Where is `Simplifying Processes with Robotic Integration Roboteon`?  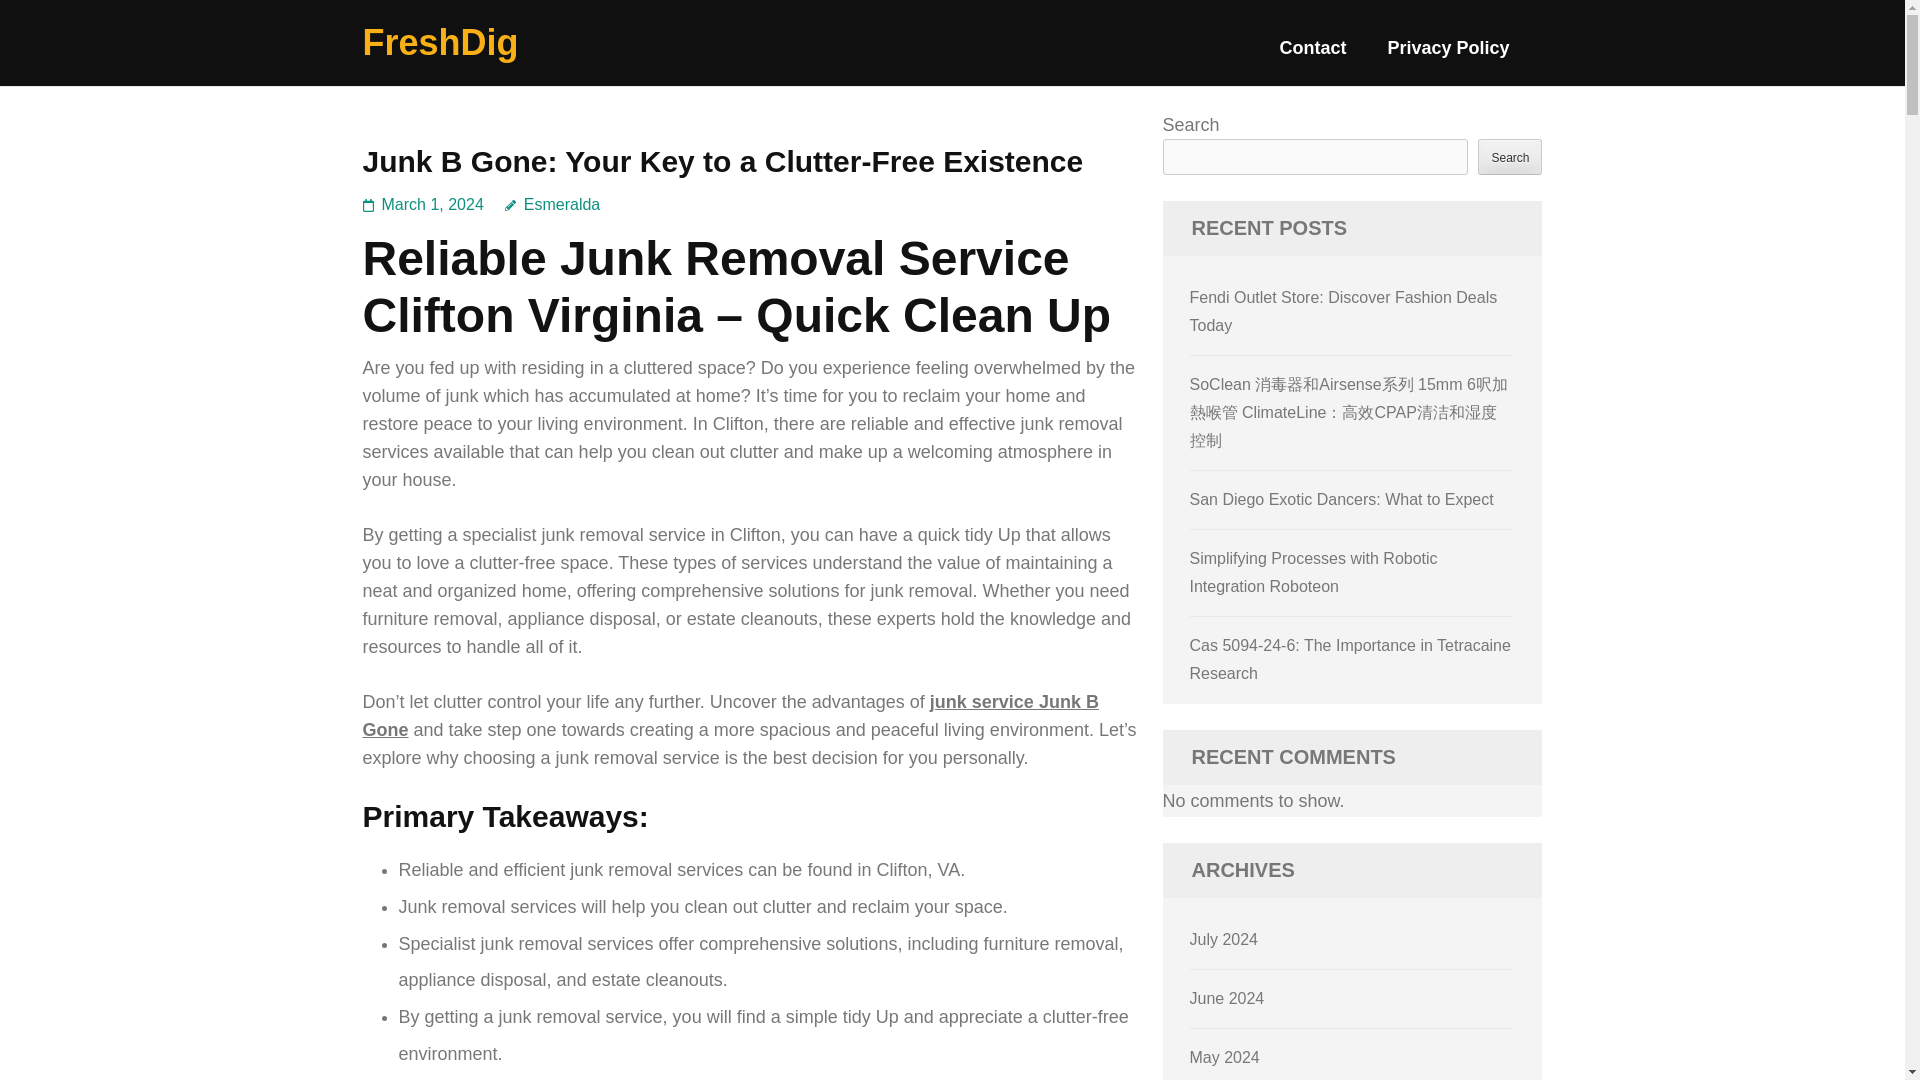
Simplifying Processes with Robotic Integration Roboteon is located at coordinates (1314, 572).